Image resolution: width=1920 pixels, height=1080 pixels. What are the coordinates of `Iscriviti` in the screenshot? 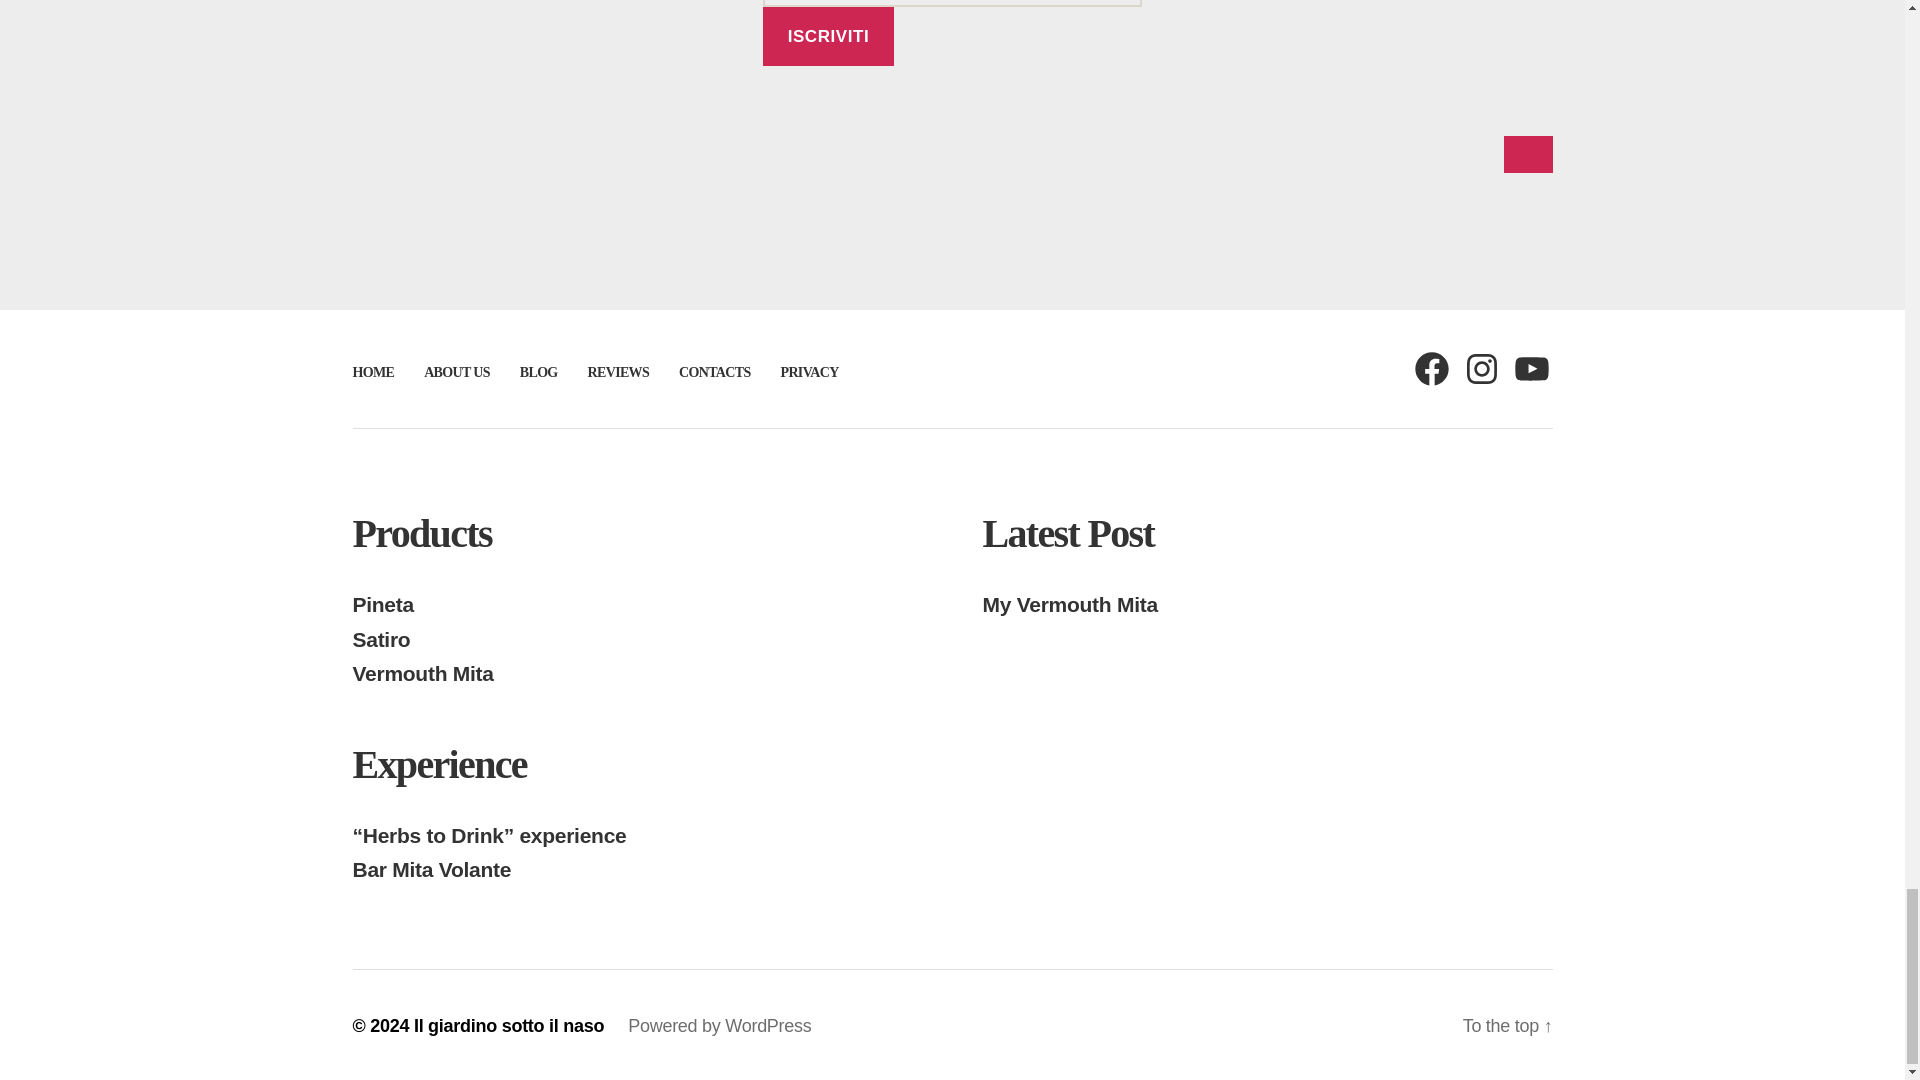 It's located at (828, 36).